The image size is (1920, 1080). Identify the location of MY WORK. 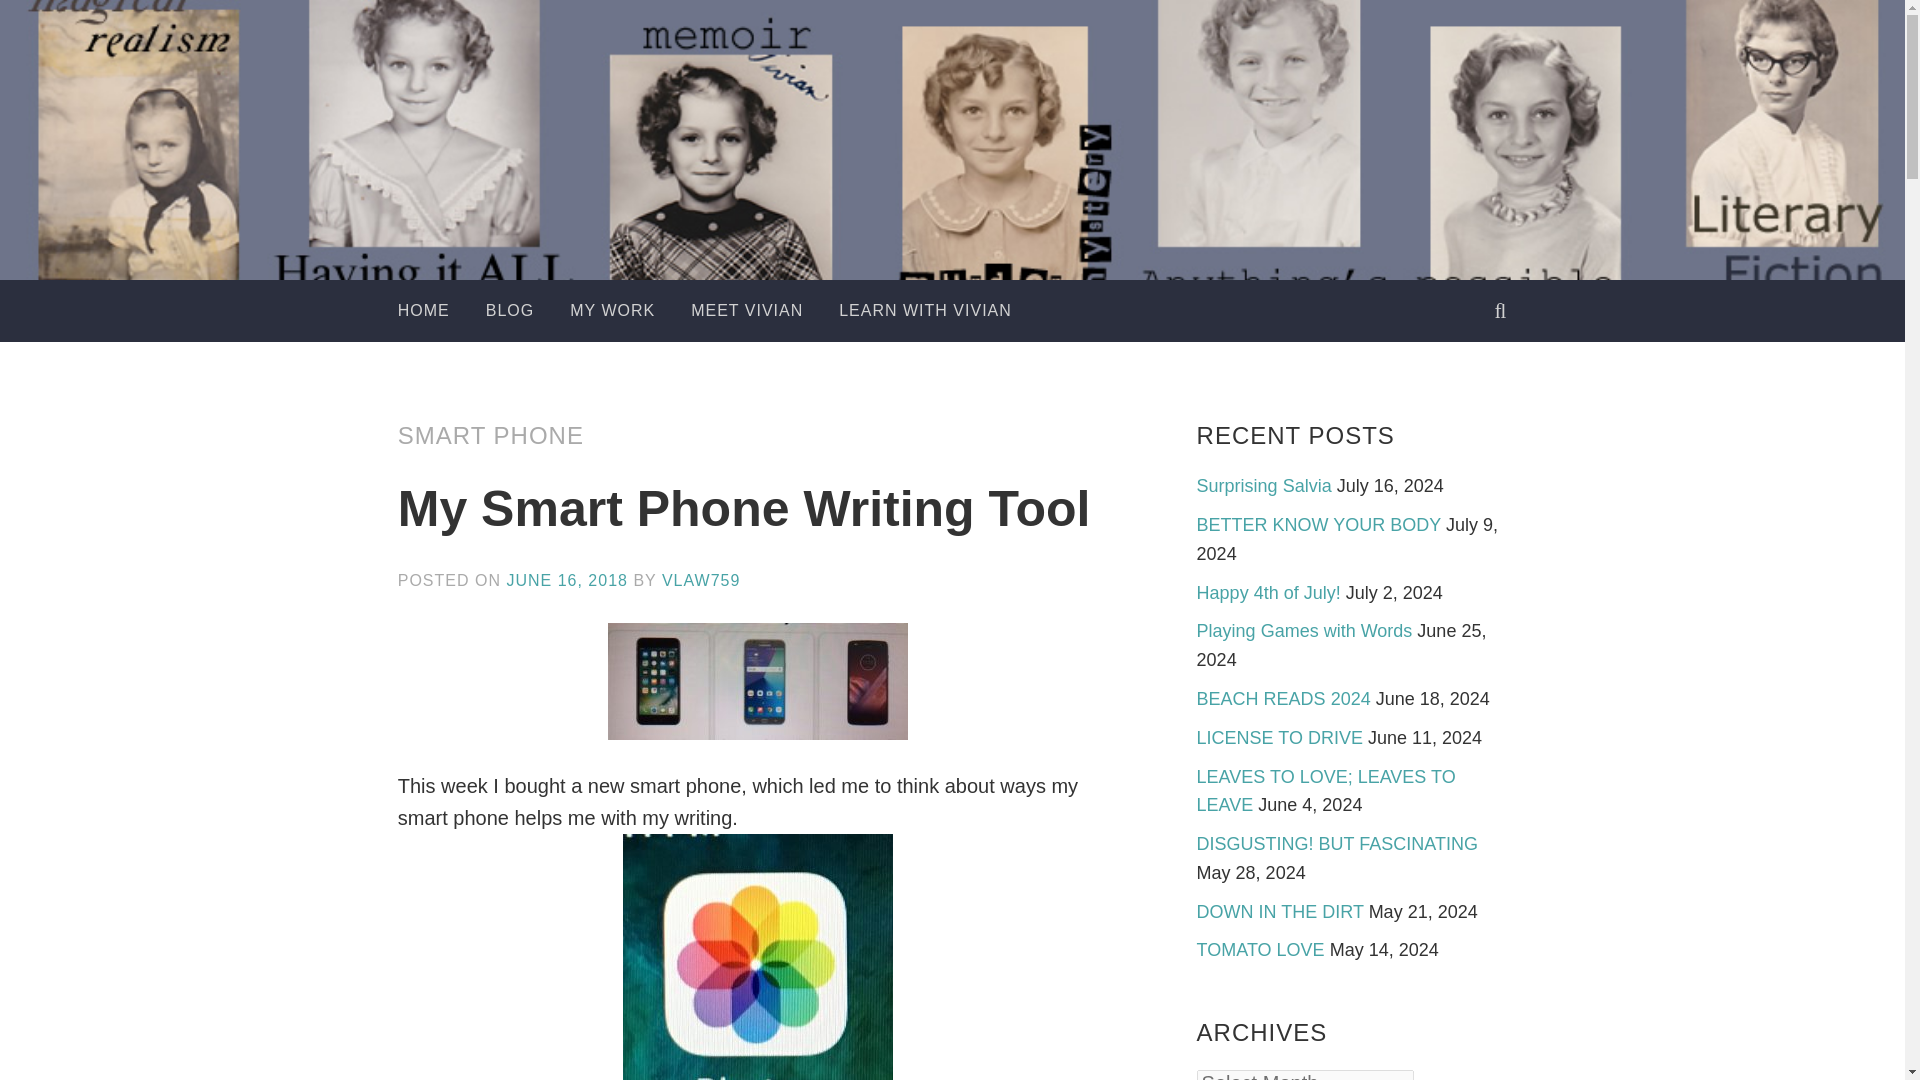
(612, 310).